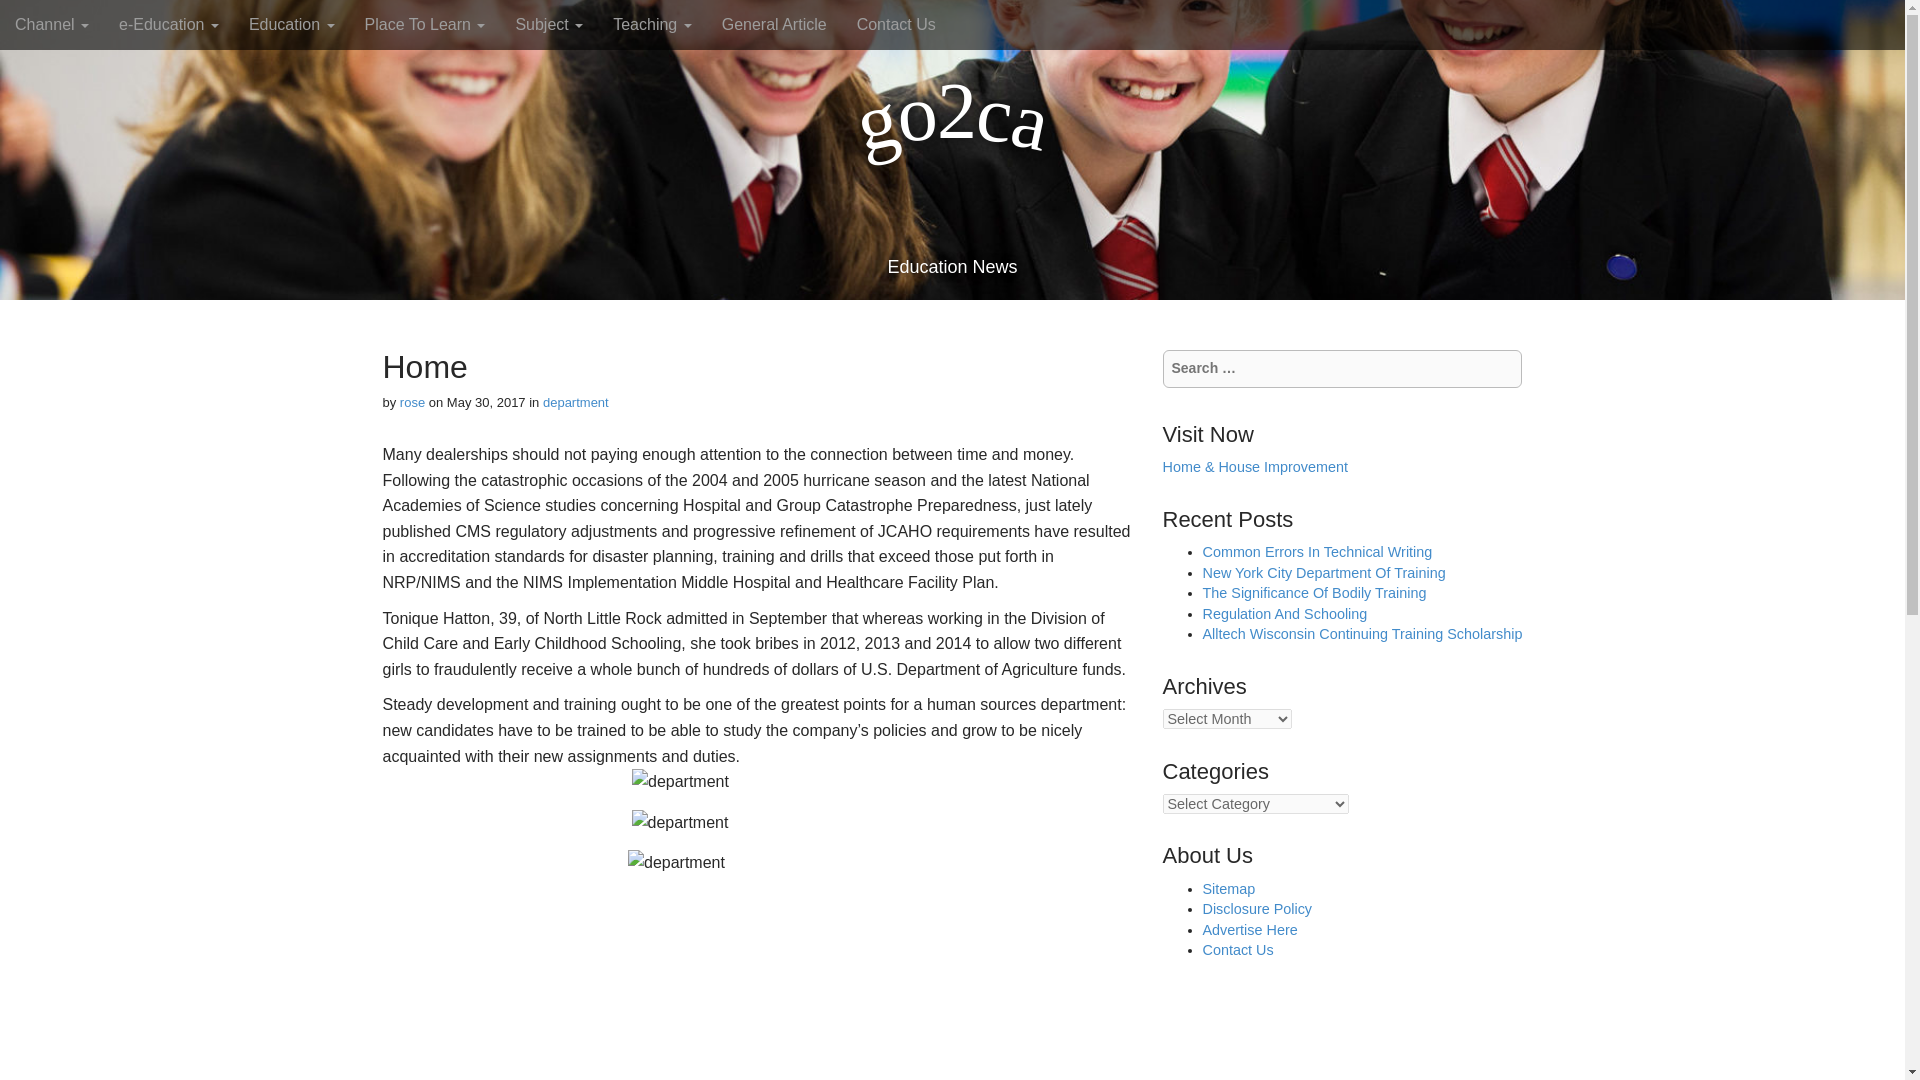  Describe the element at coordinates (292, 24) in the screenshot. I see `Education` at that location.